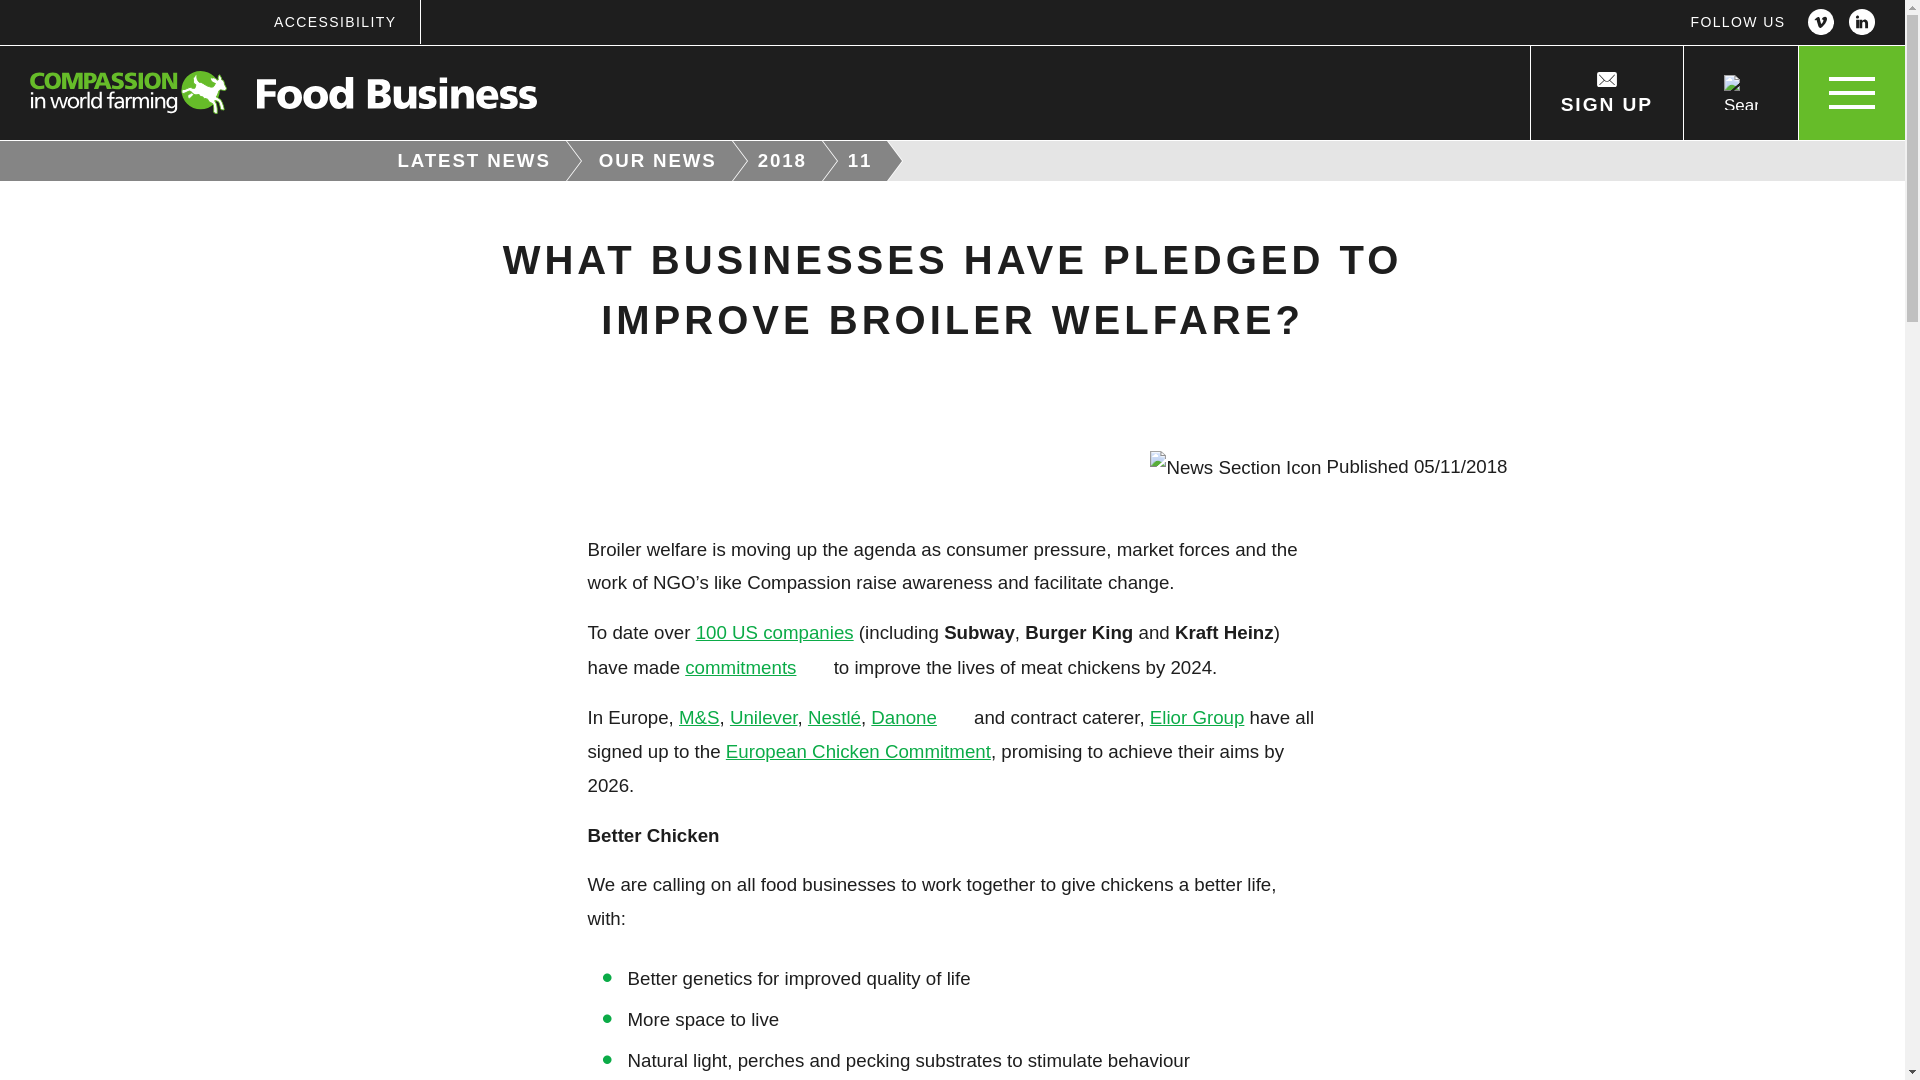  I want to click on 2018, so click(784, 161).